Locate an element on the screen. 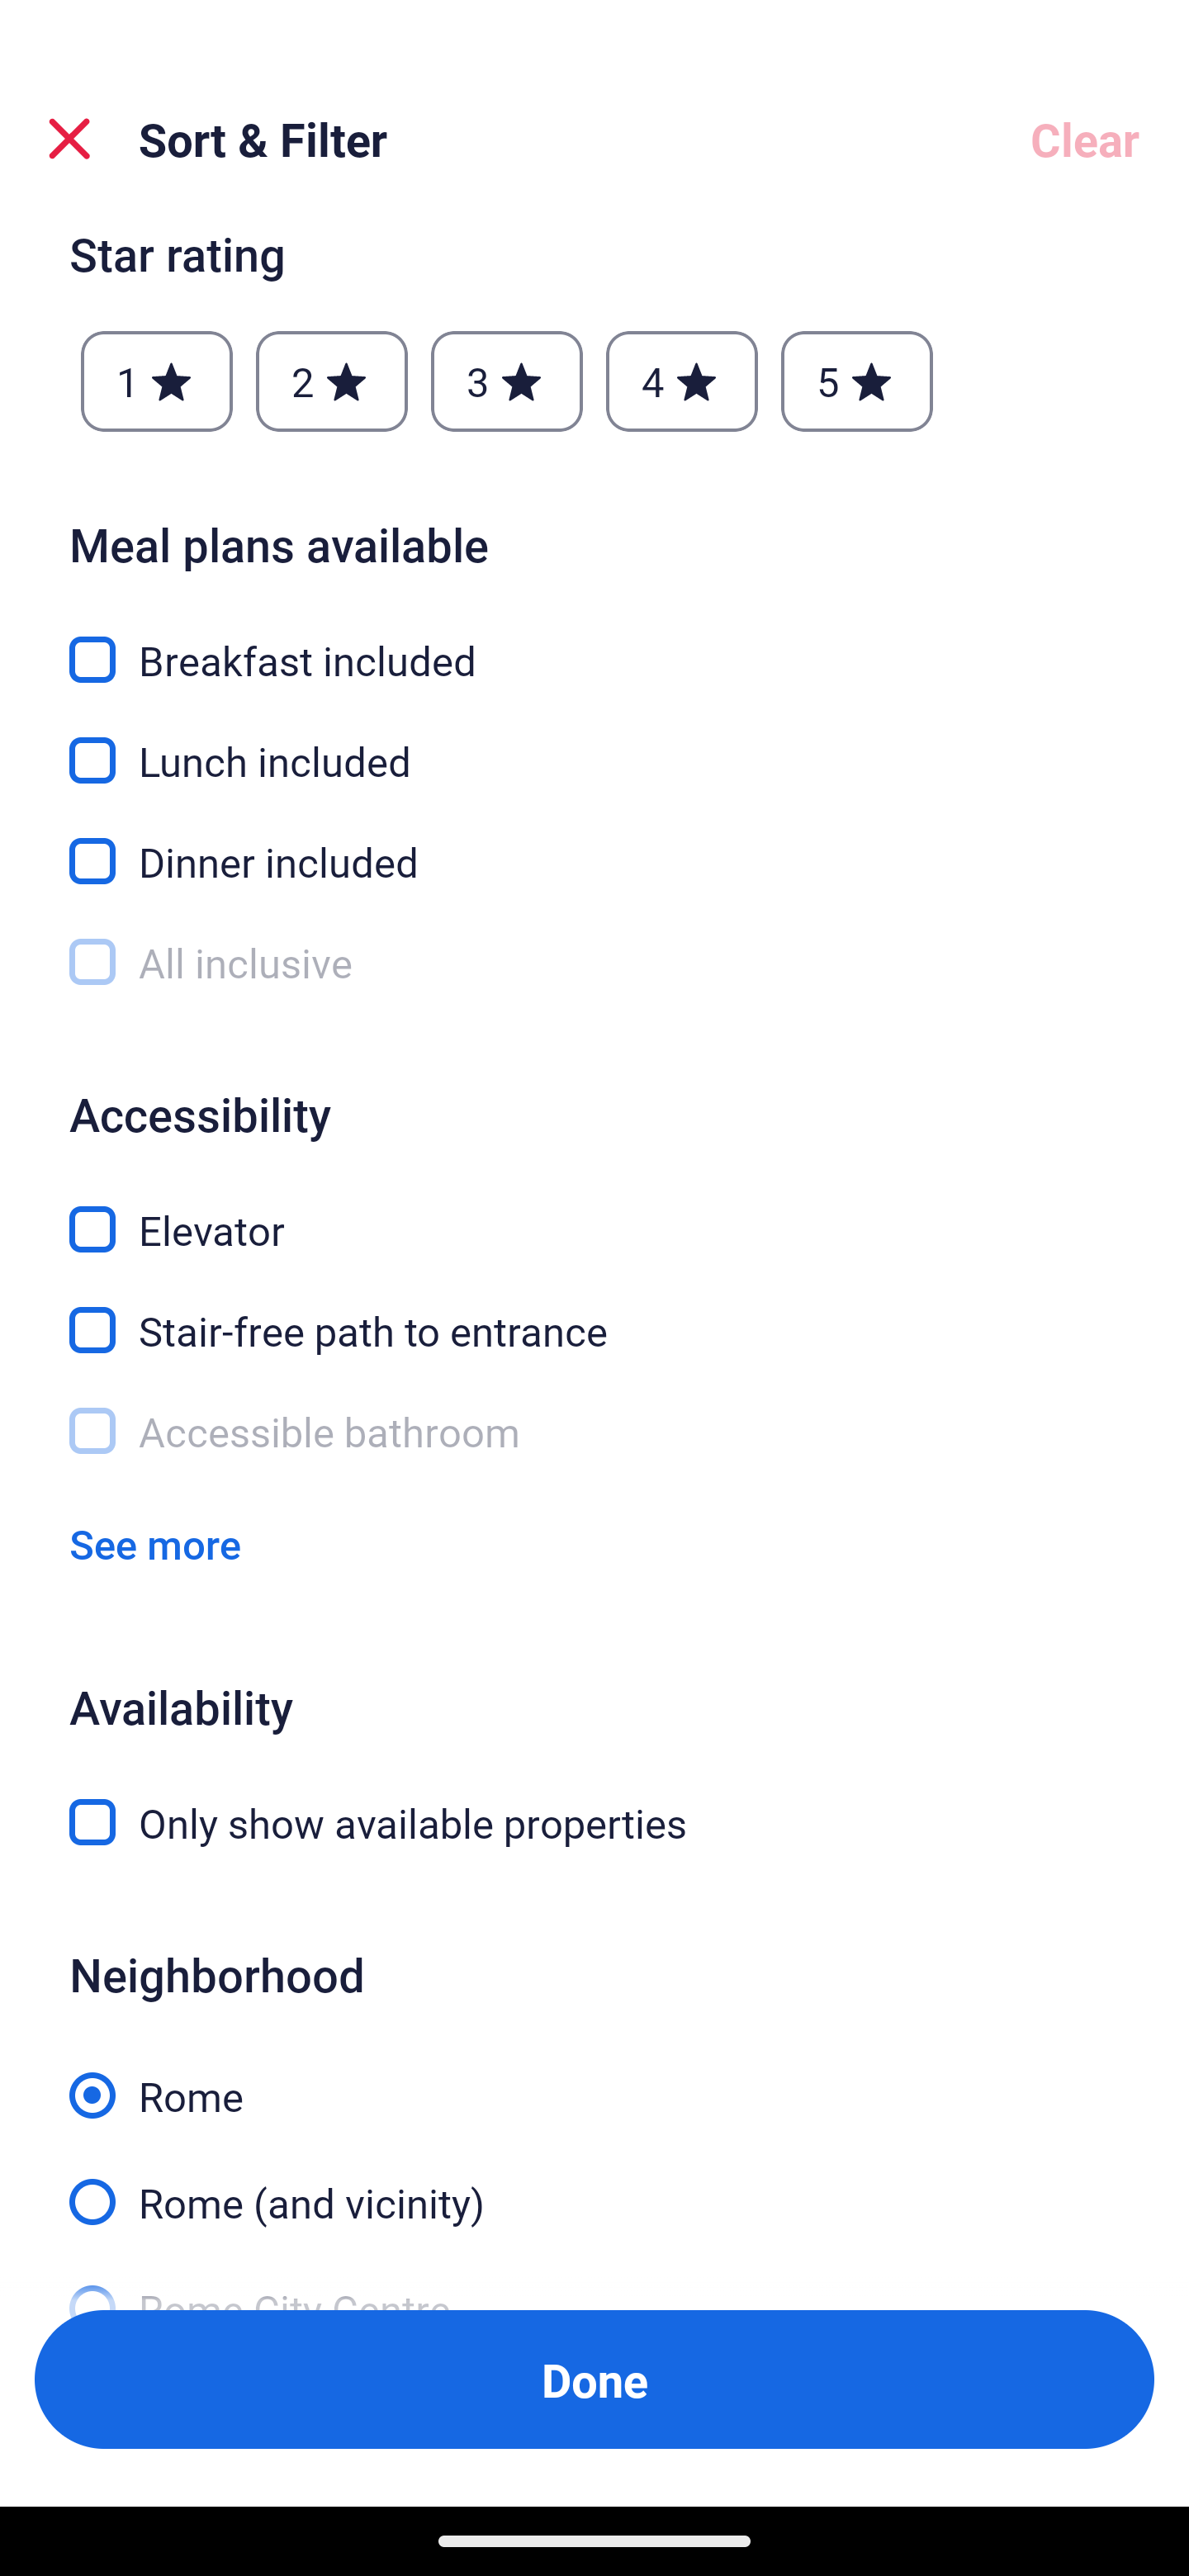  Breakfast included, Breakfast included is located at coordinates (594, 641).